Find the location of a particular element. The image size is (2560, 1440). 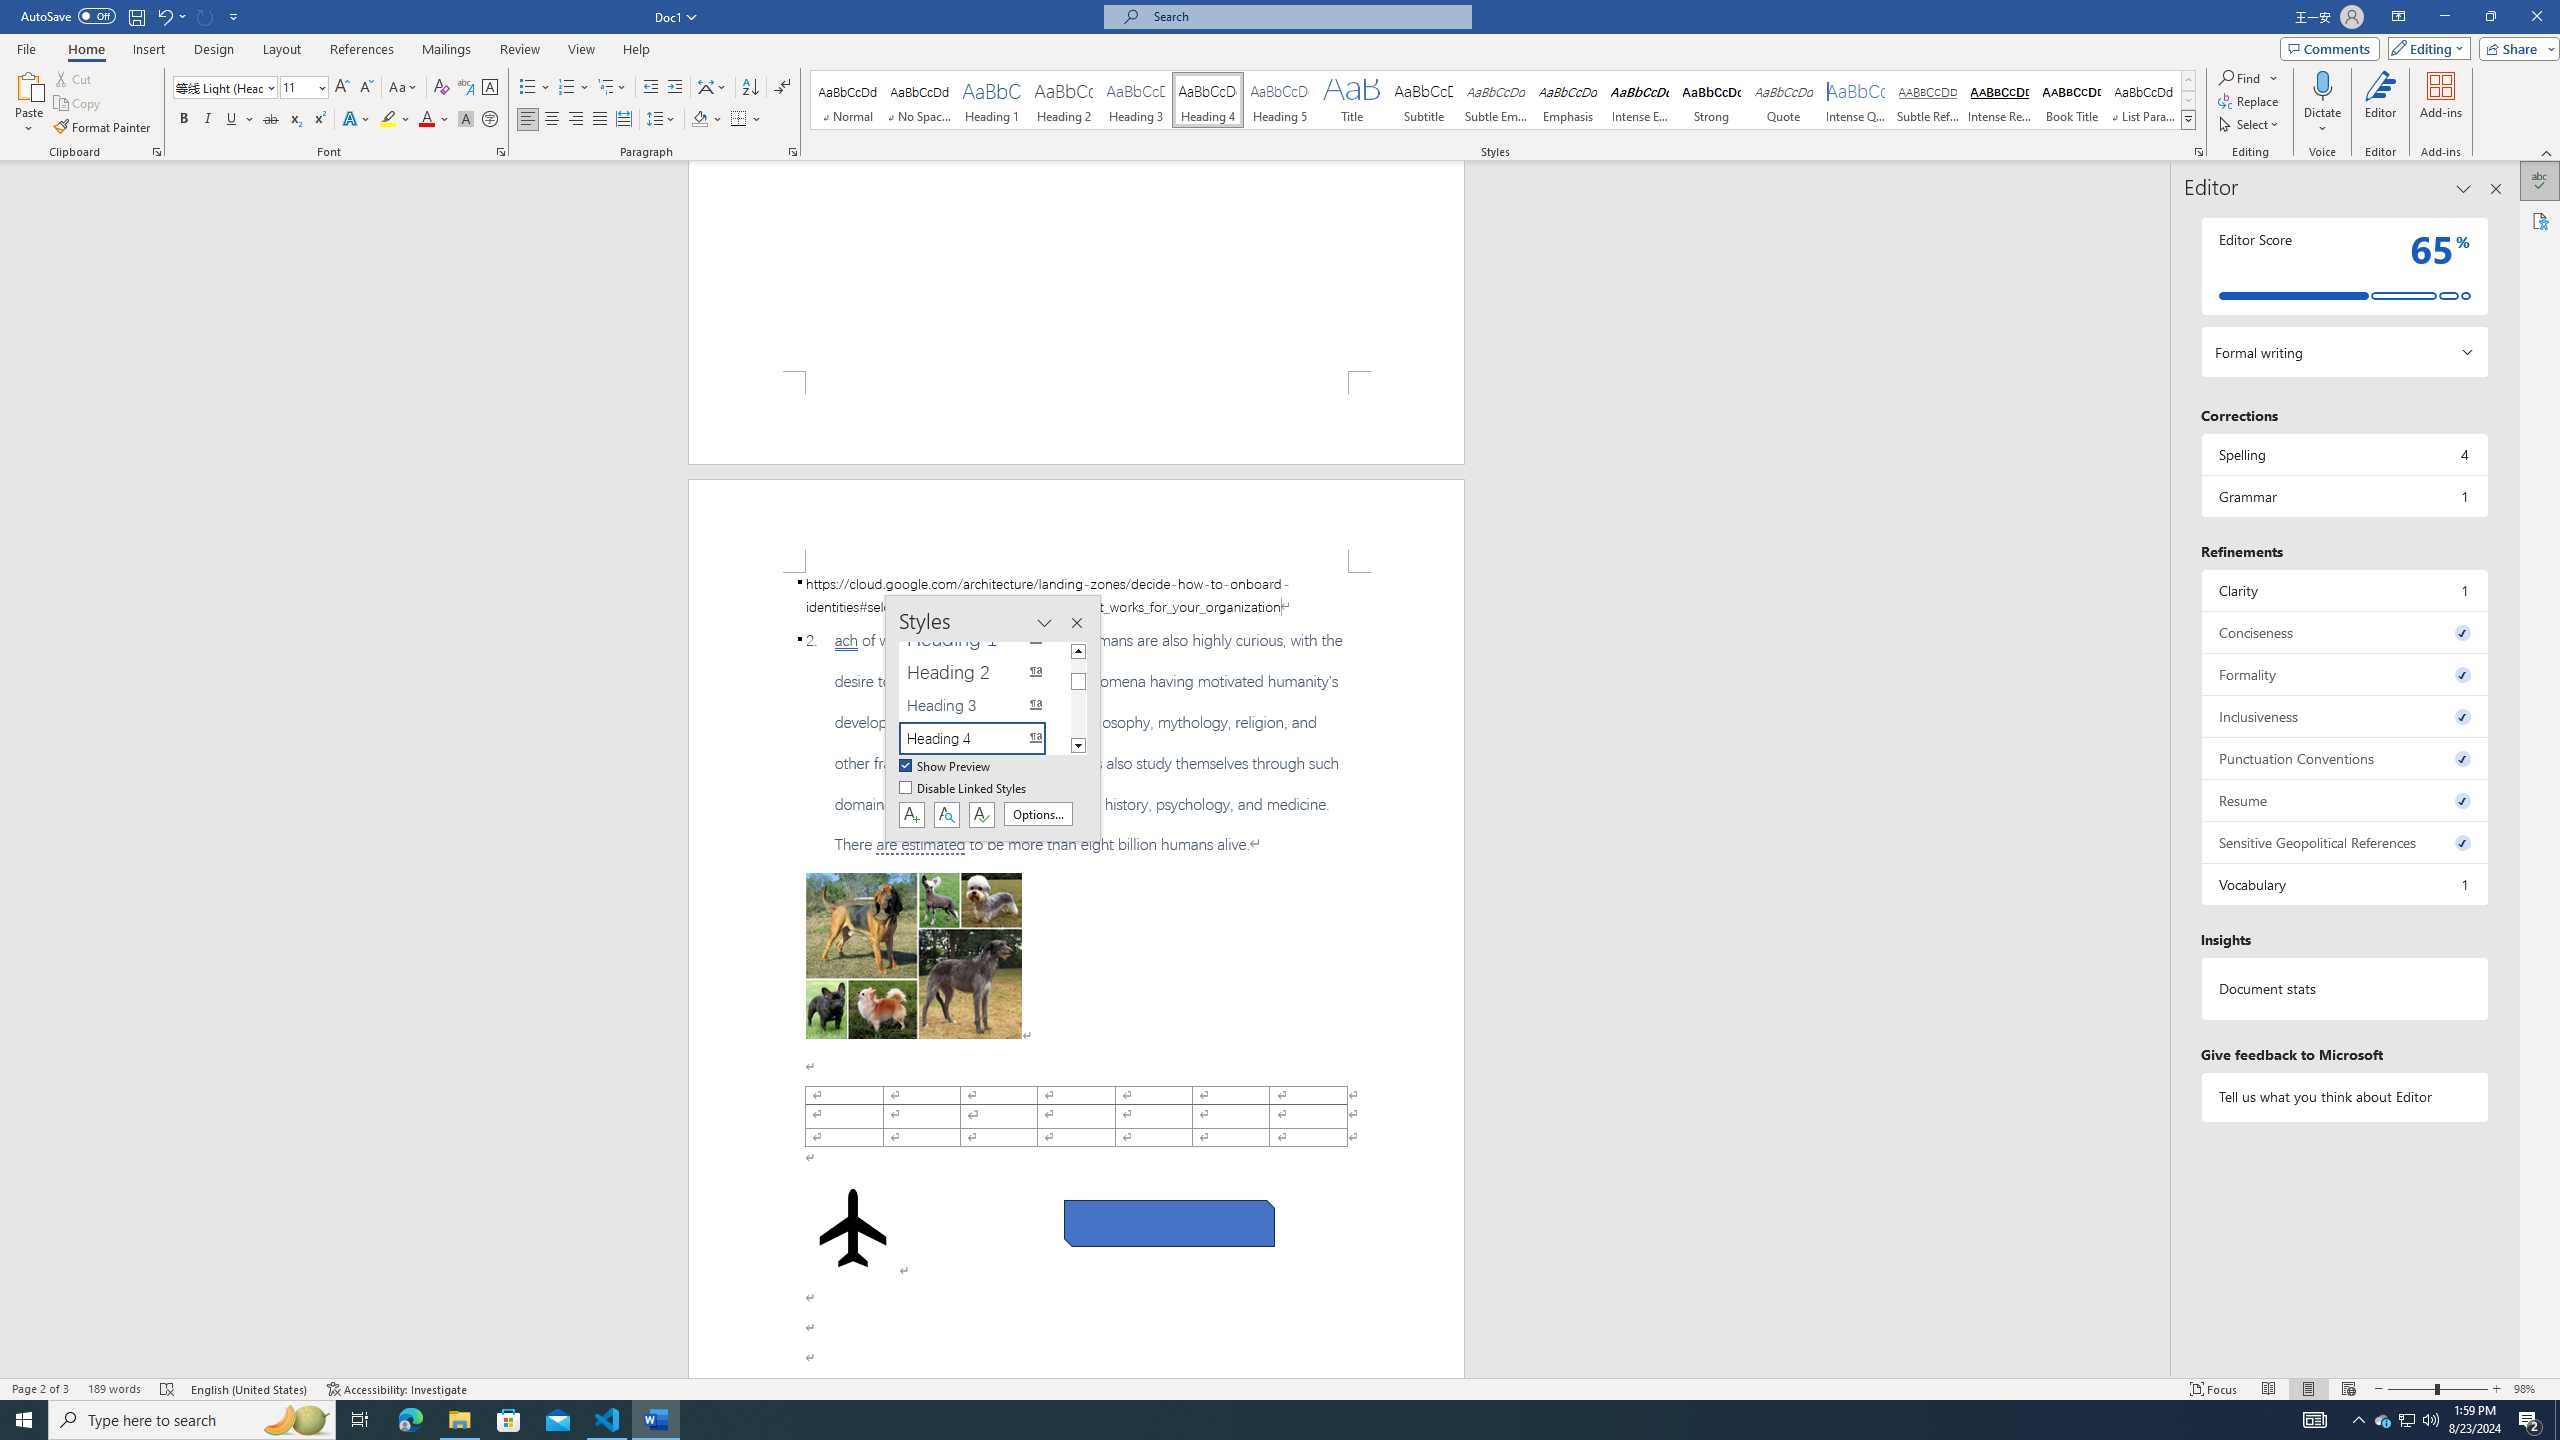

Intense Reference is located at coordinates (1999, 100).